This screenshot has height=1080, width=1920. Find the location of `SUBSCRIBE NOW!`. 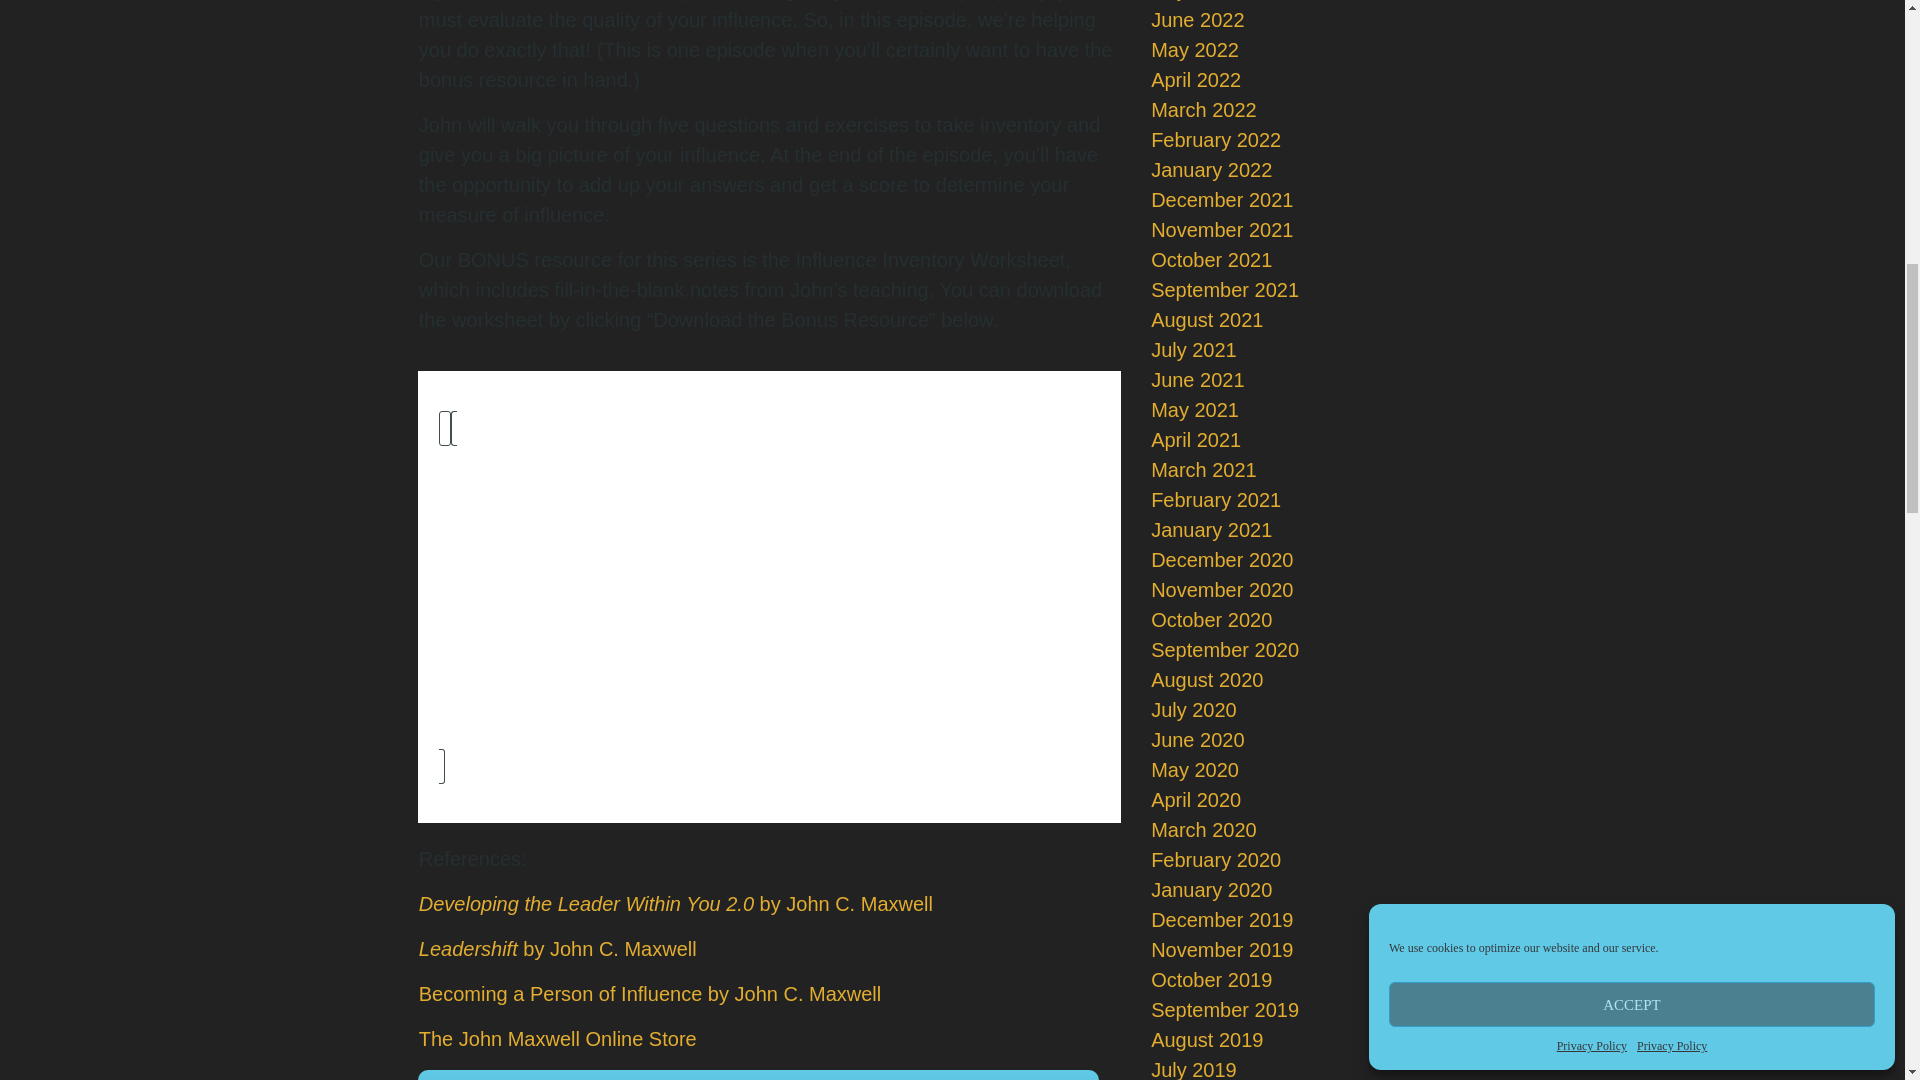

SUBSCRIBE NOW! is located at coordinates (759, 1075).